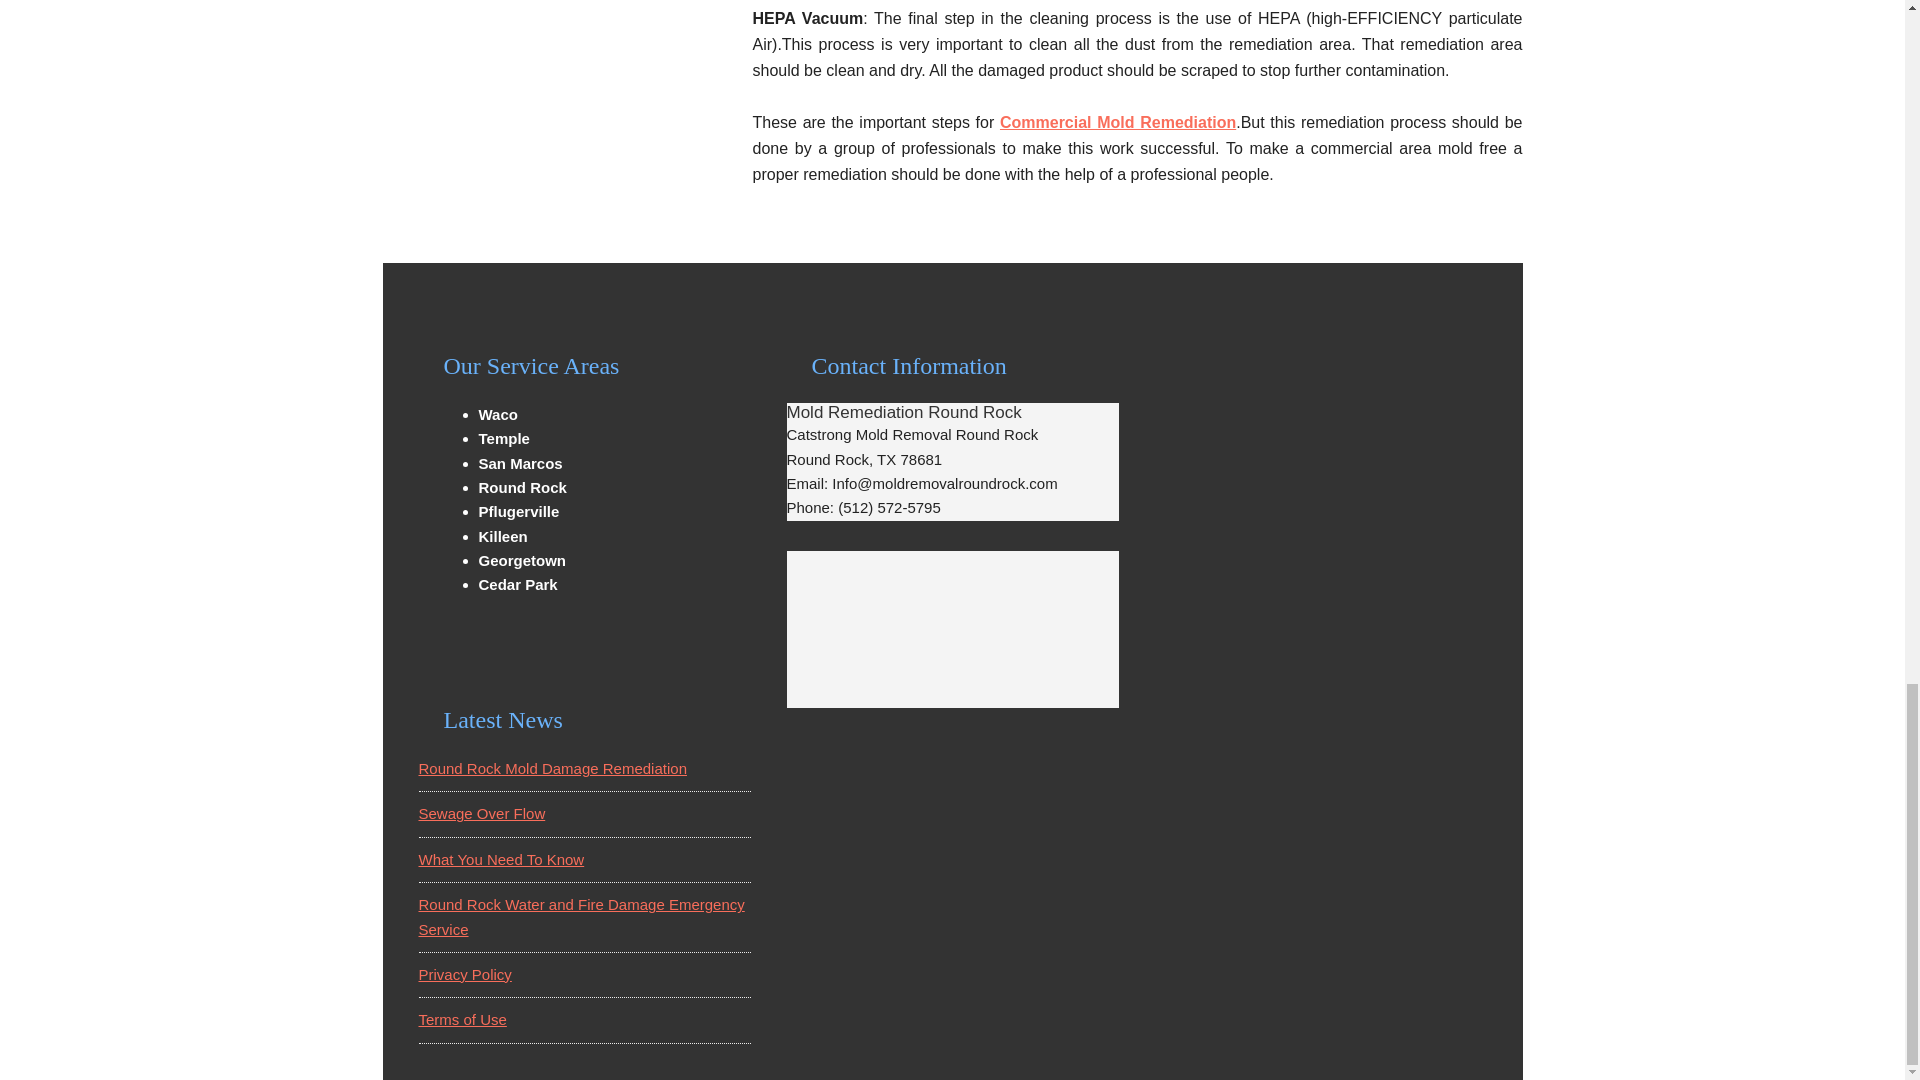  I want to click on Round Rock Mold Damage Remediation, so click(552, 768).